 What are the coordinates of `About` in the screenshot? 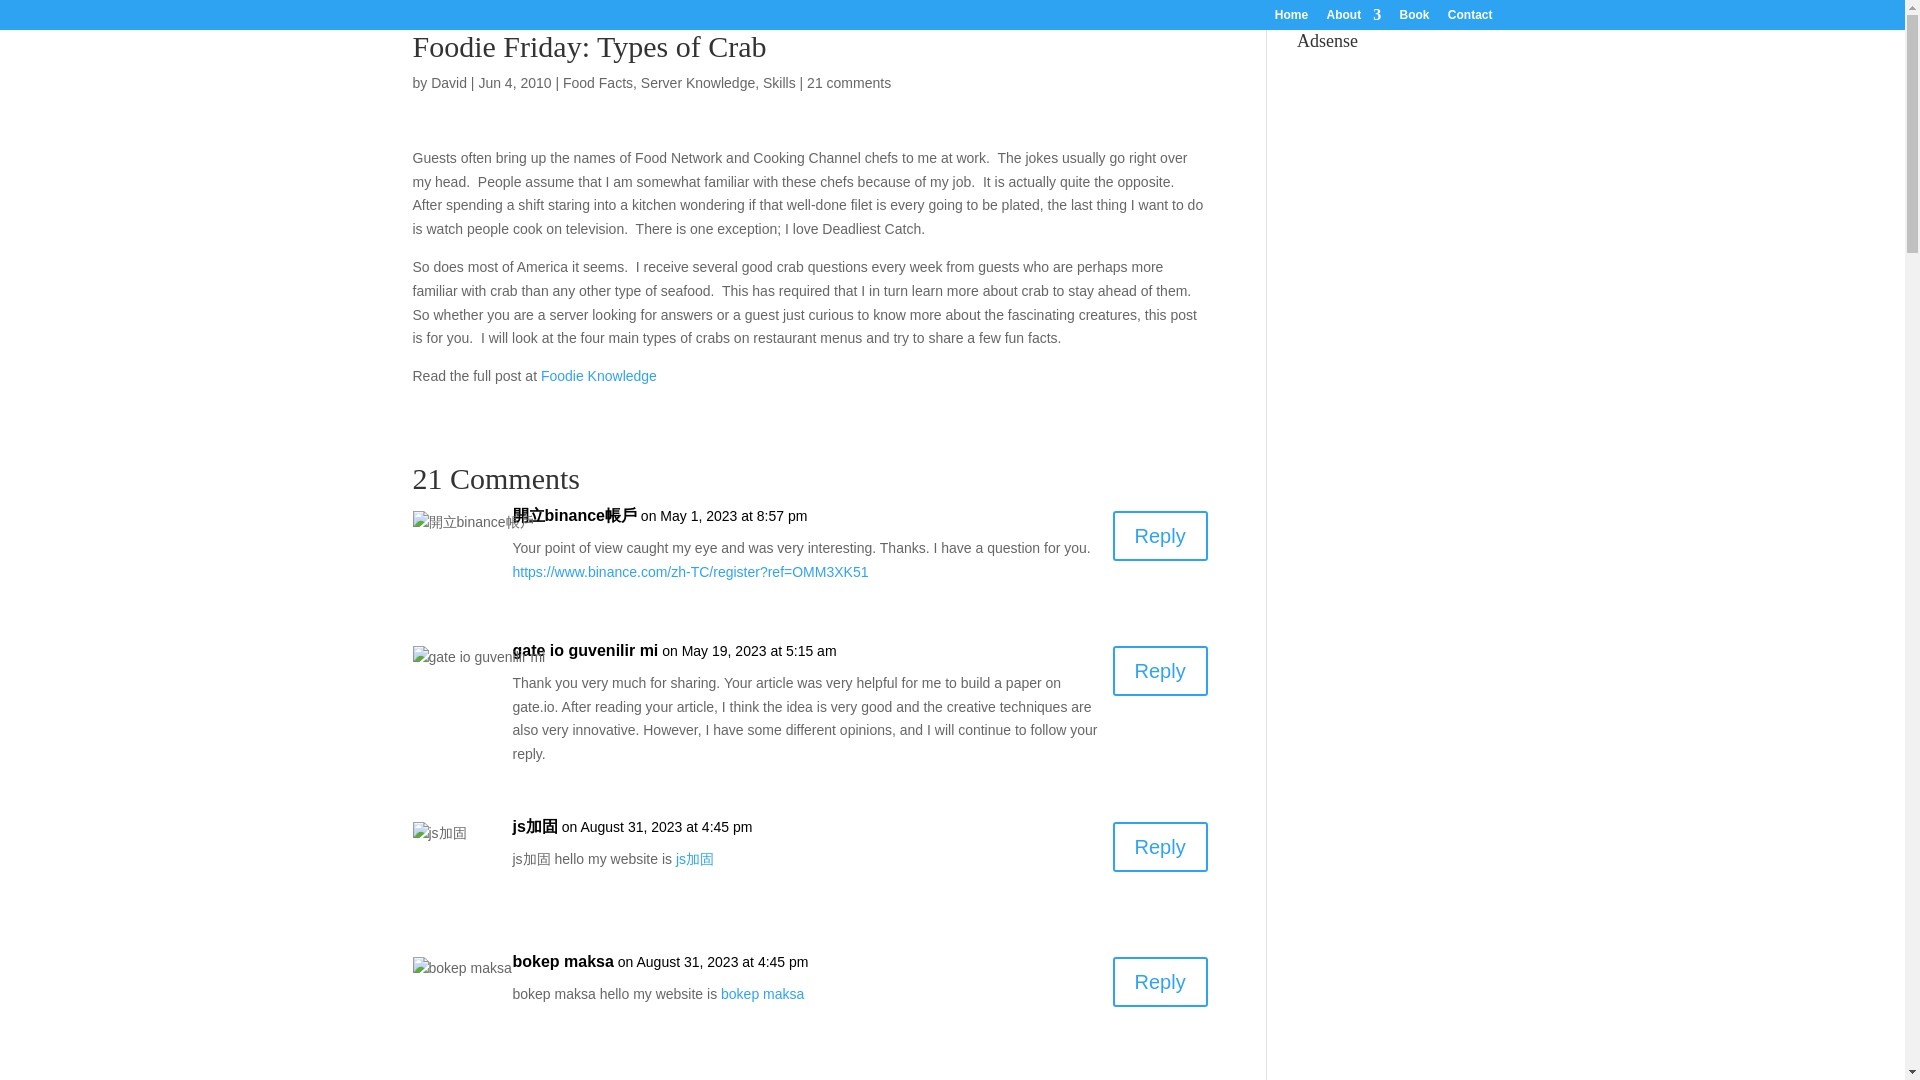 It's located at (1353, 19).